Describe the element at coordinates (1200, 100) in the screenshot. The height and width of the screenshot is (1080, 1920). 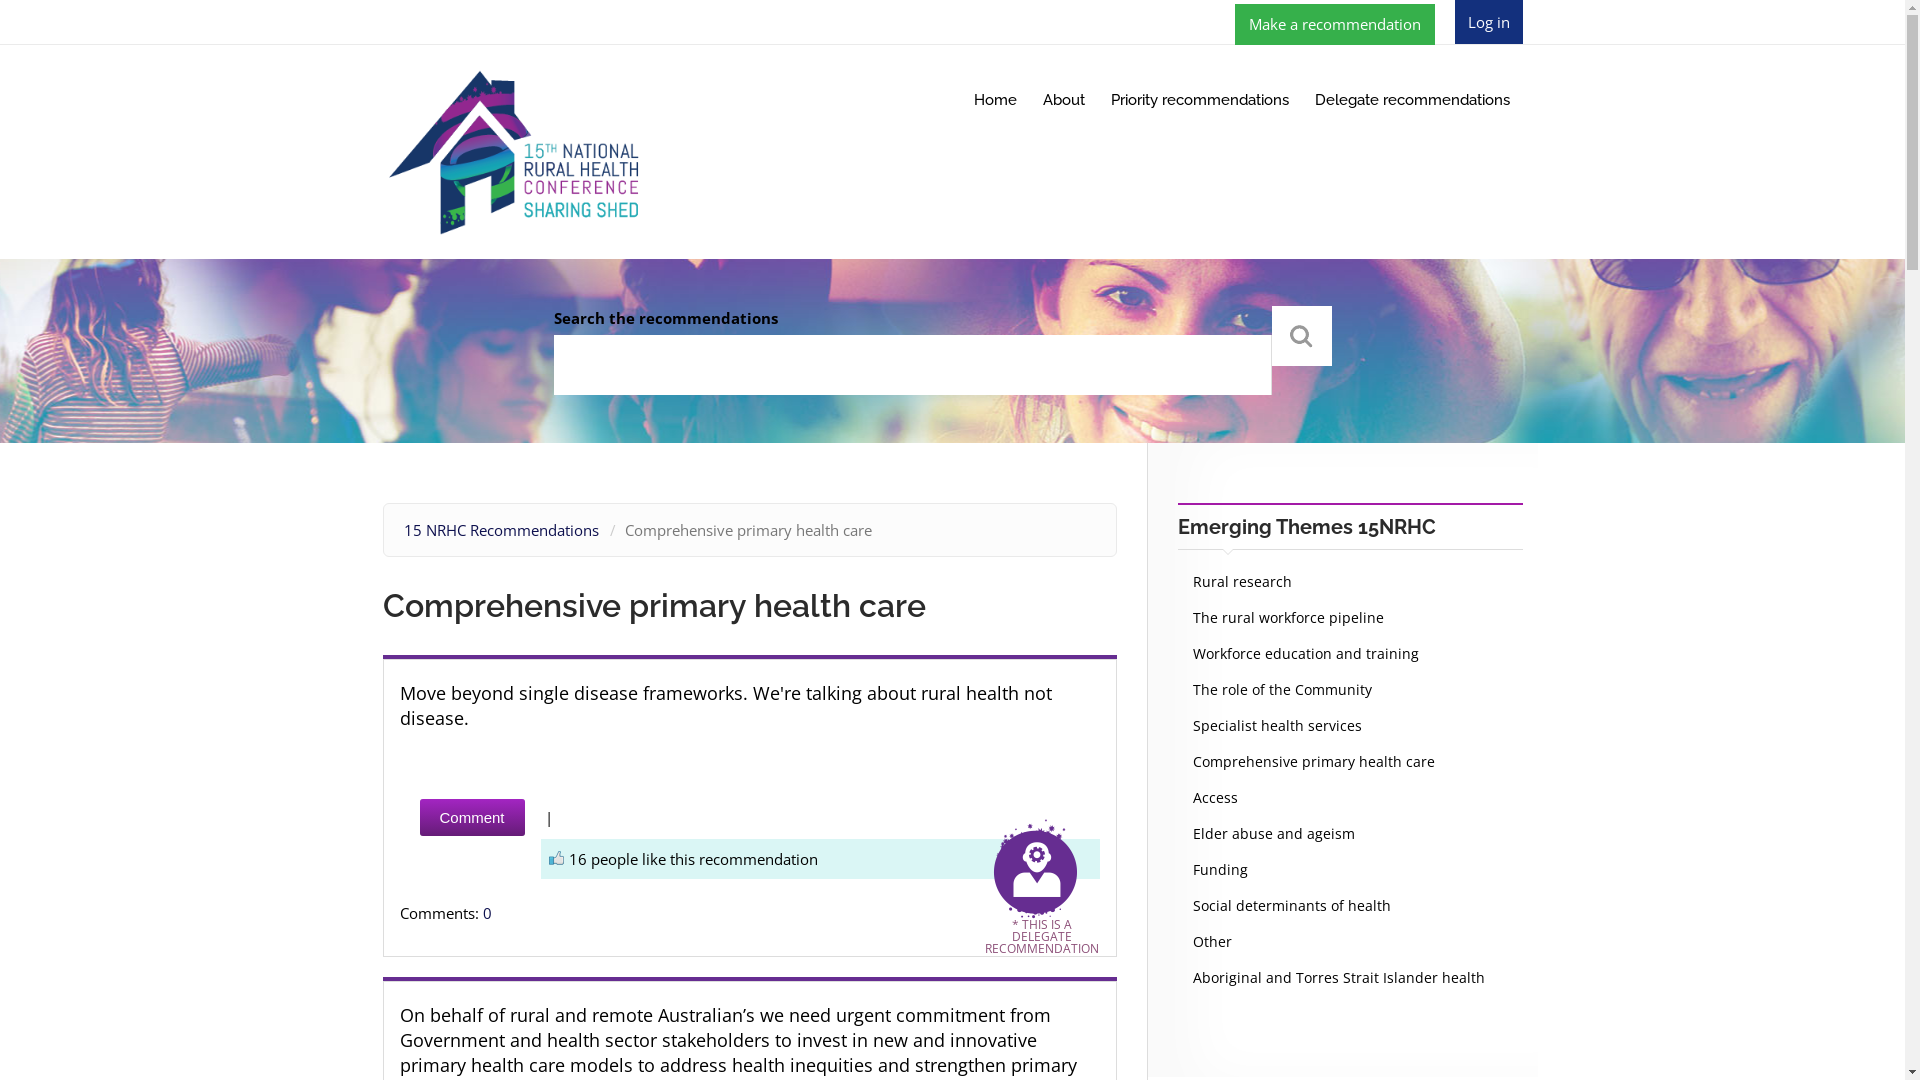
I see `Priority recommendations` at that location.